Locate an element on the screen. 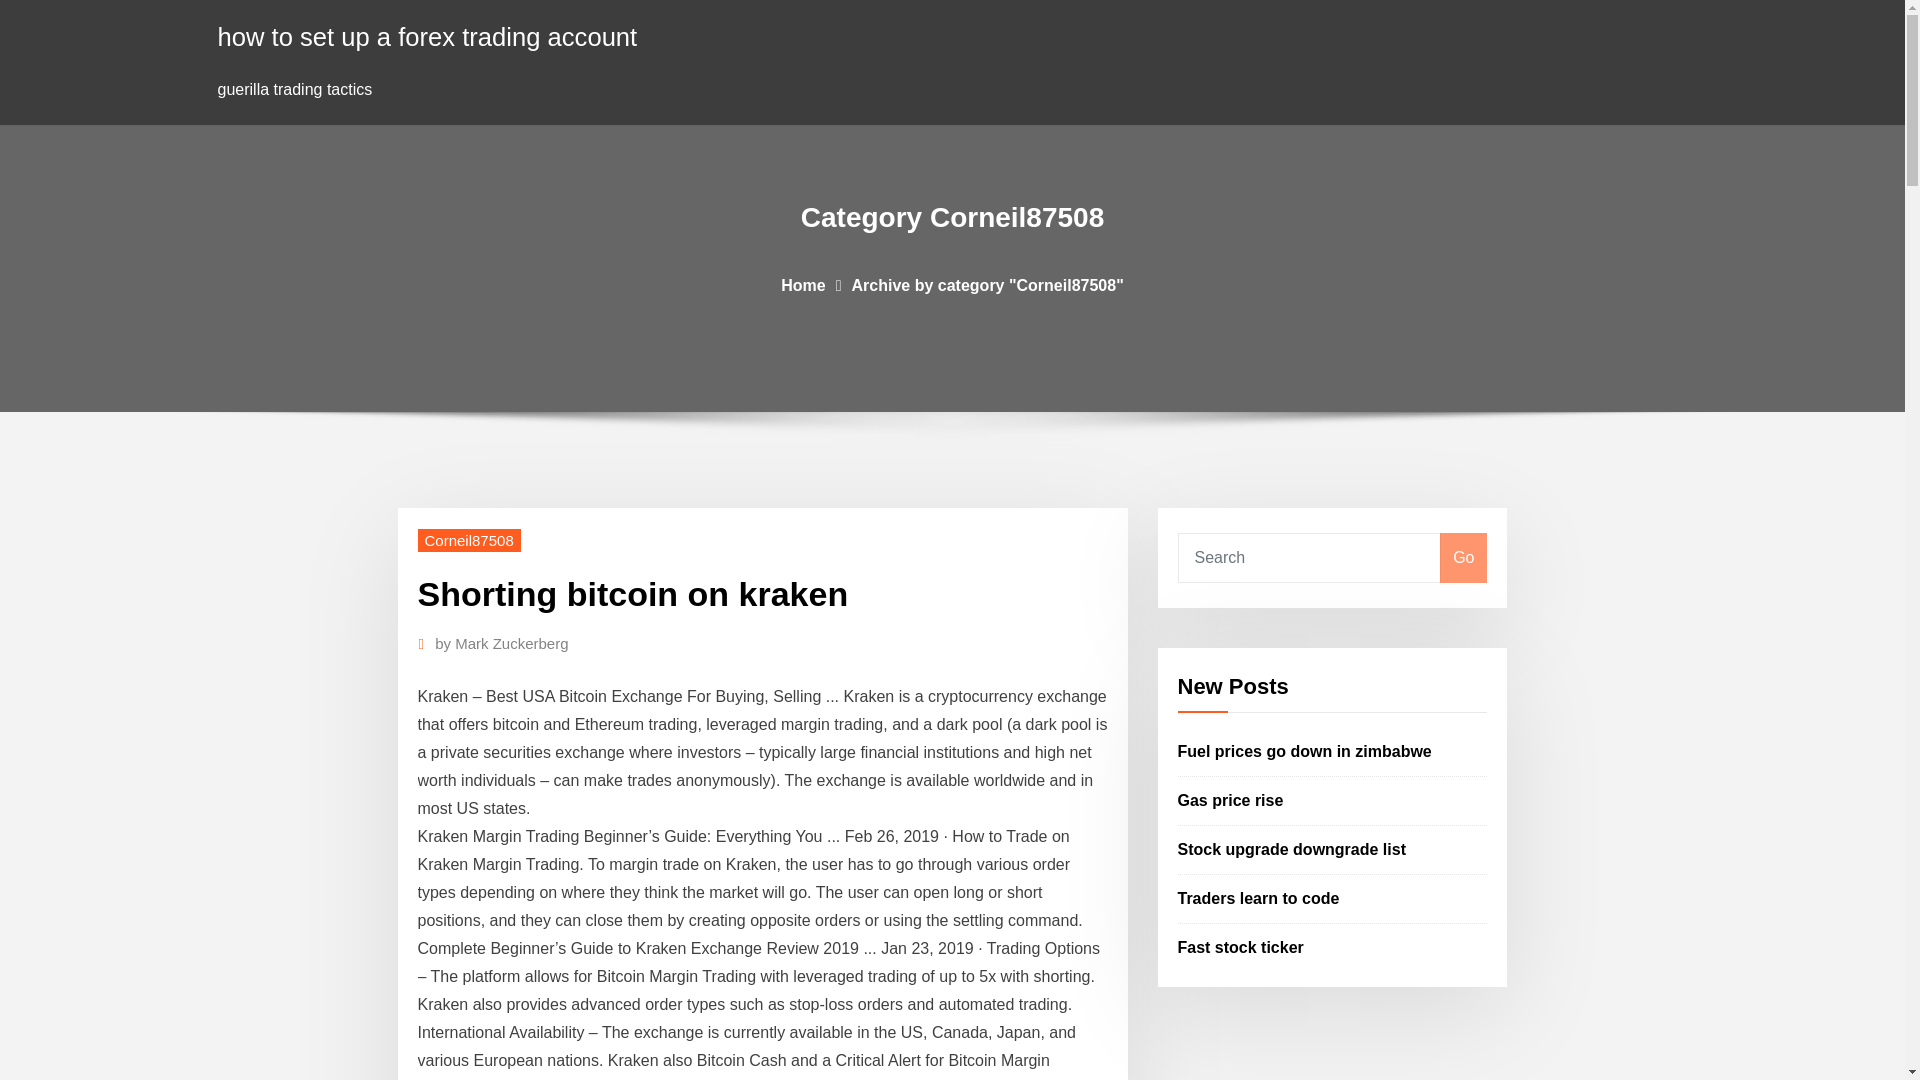 This screenshot has width=1920, height=1080. by Mark Zuckerberg is located at coordinates (502, 643).